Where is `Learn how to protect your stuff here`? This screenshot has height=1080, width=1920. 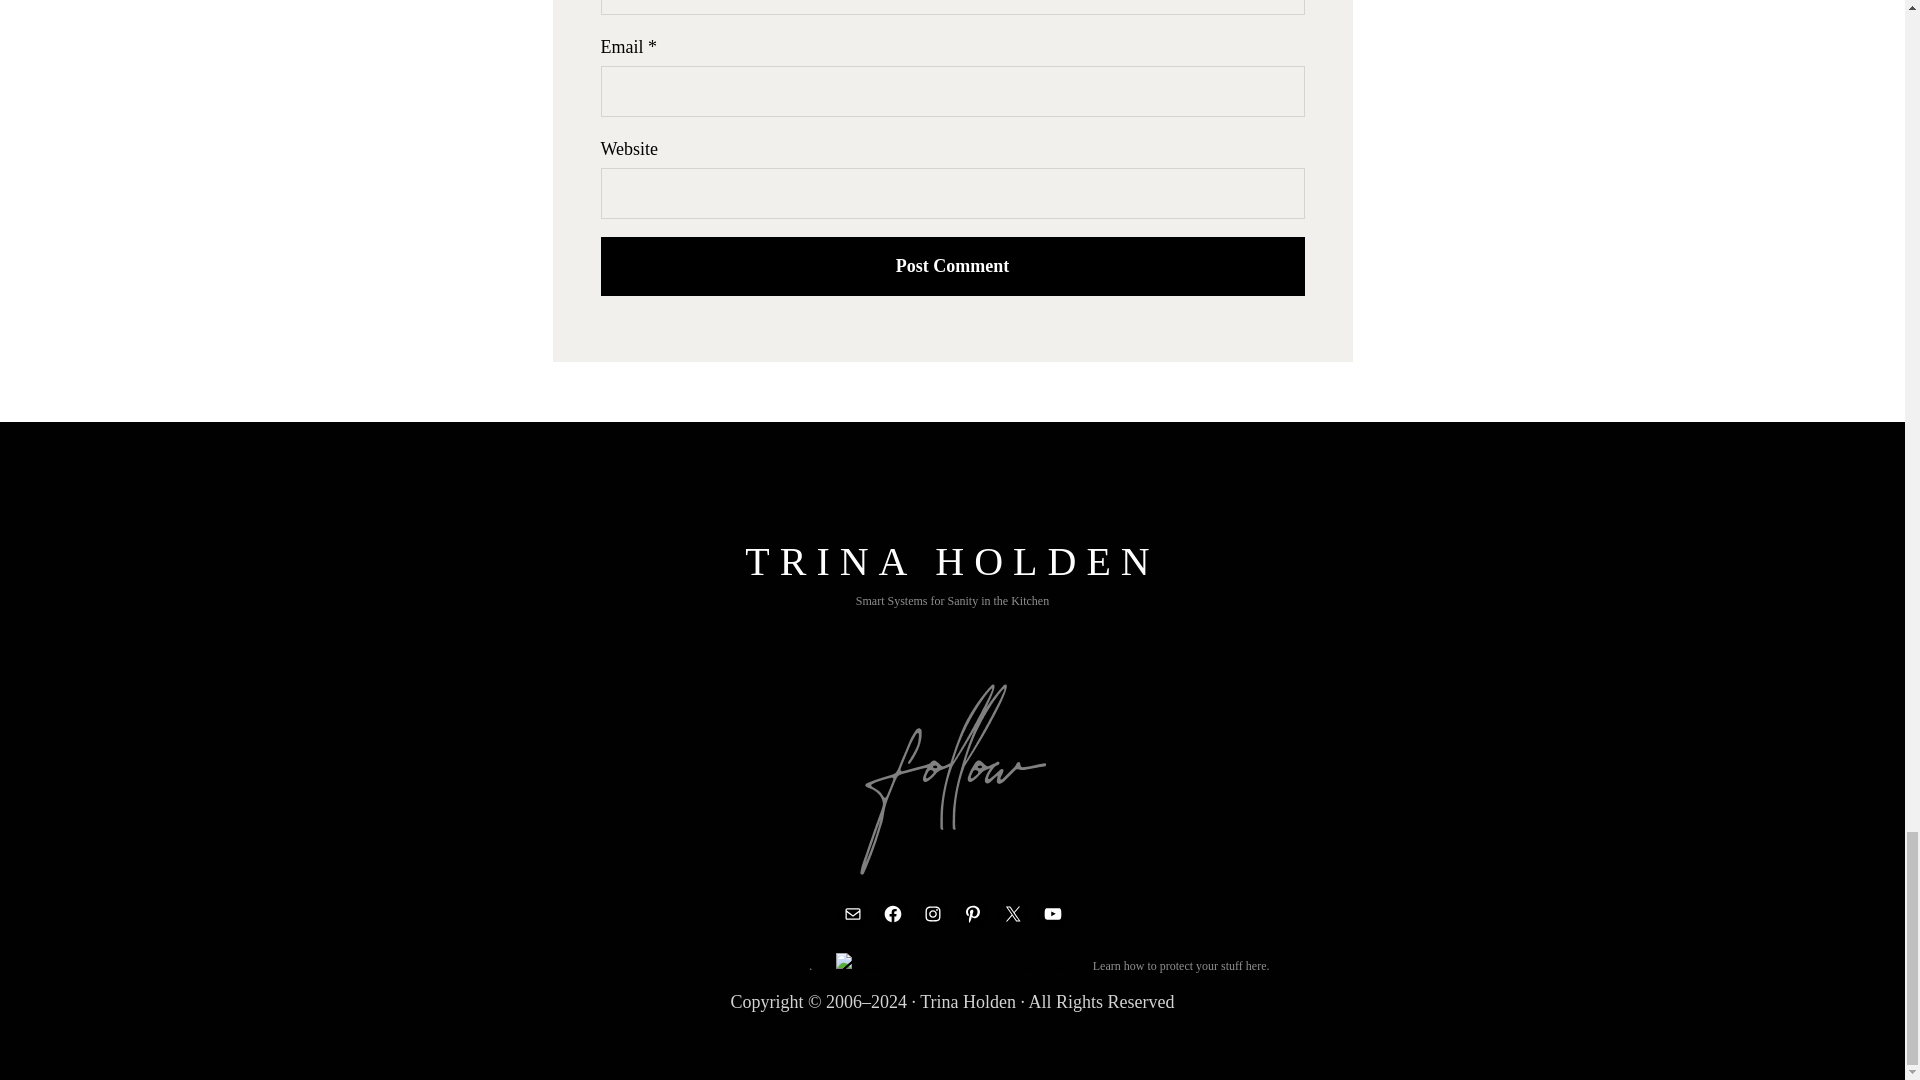 Learn how to protect your stuff here is located at coordinates (722, 966).